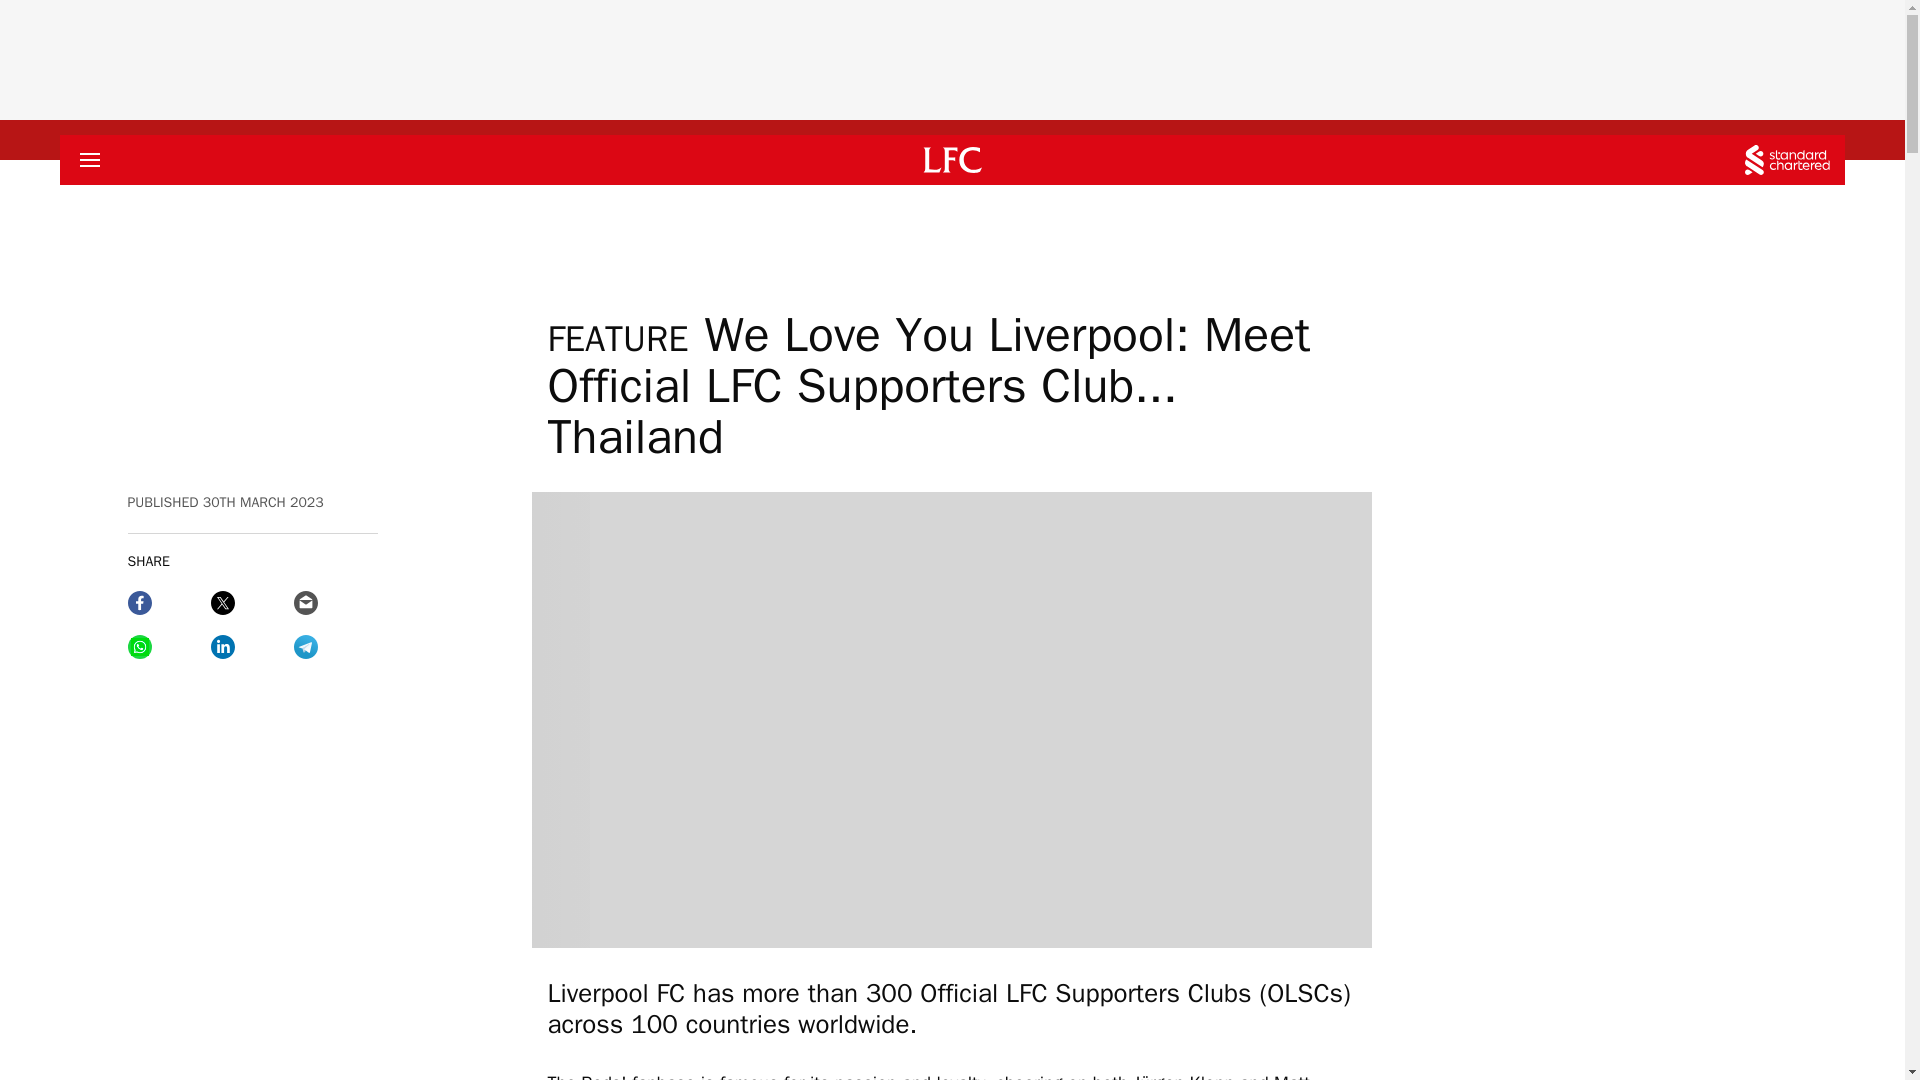  I want to click on WhatsApp, so click(170, 646).